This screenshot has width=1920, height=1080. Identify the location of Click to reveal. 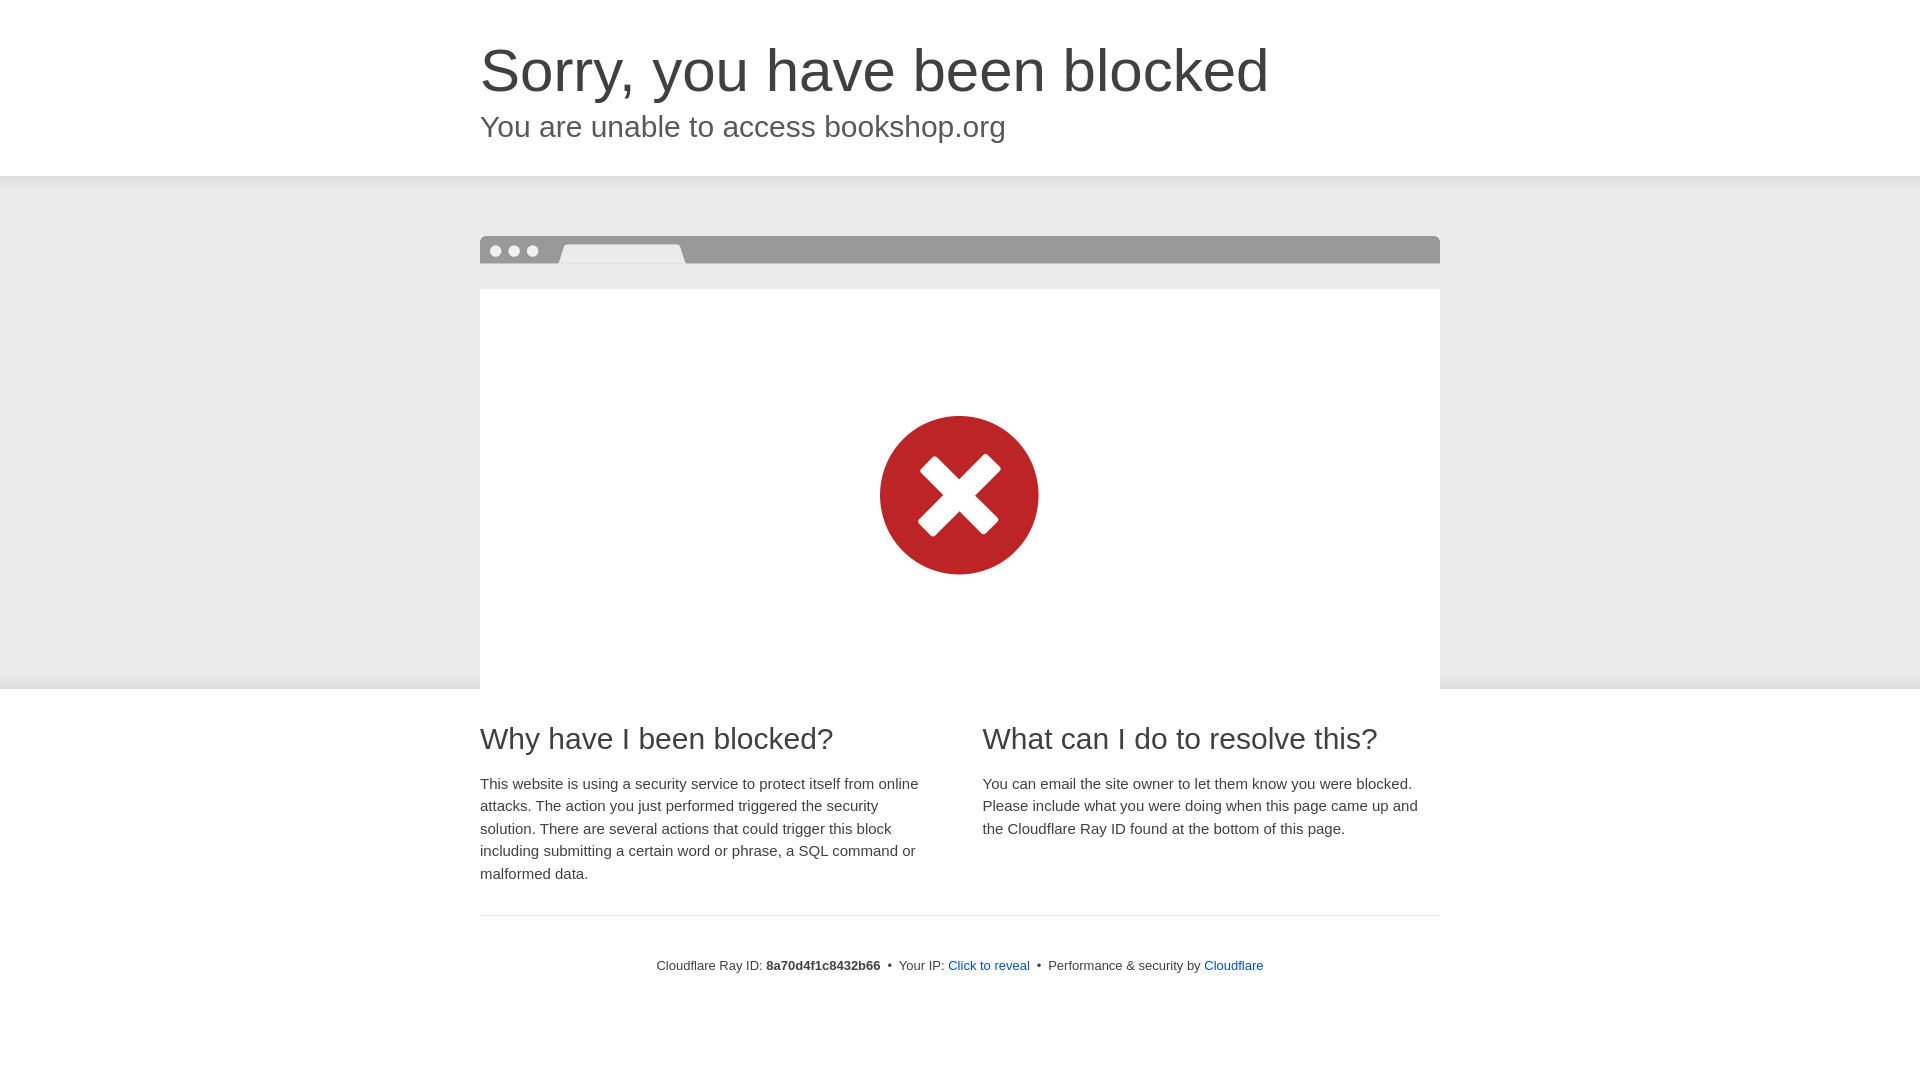
(988, 966).